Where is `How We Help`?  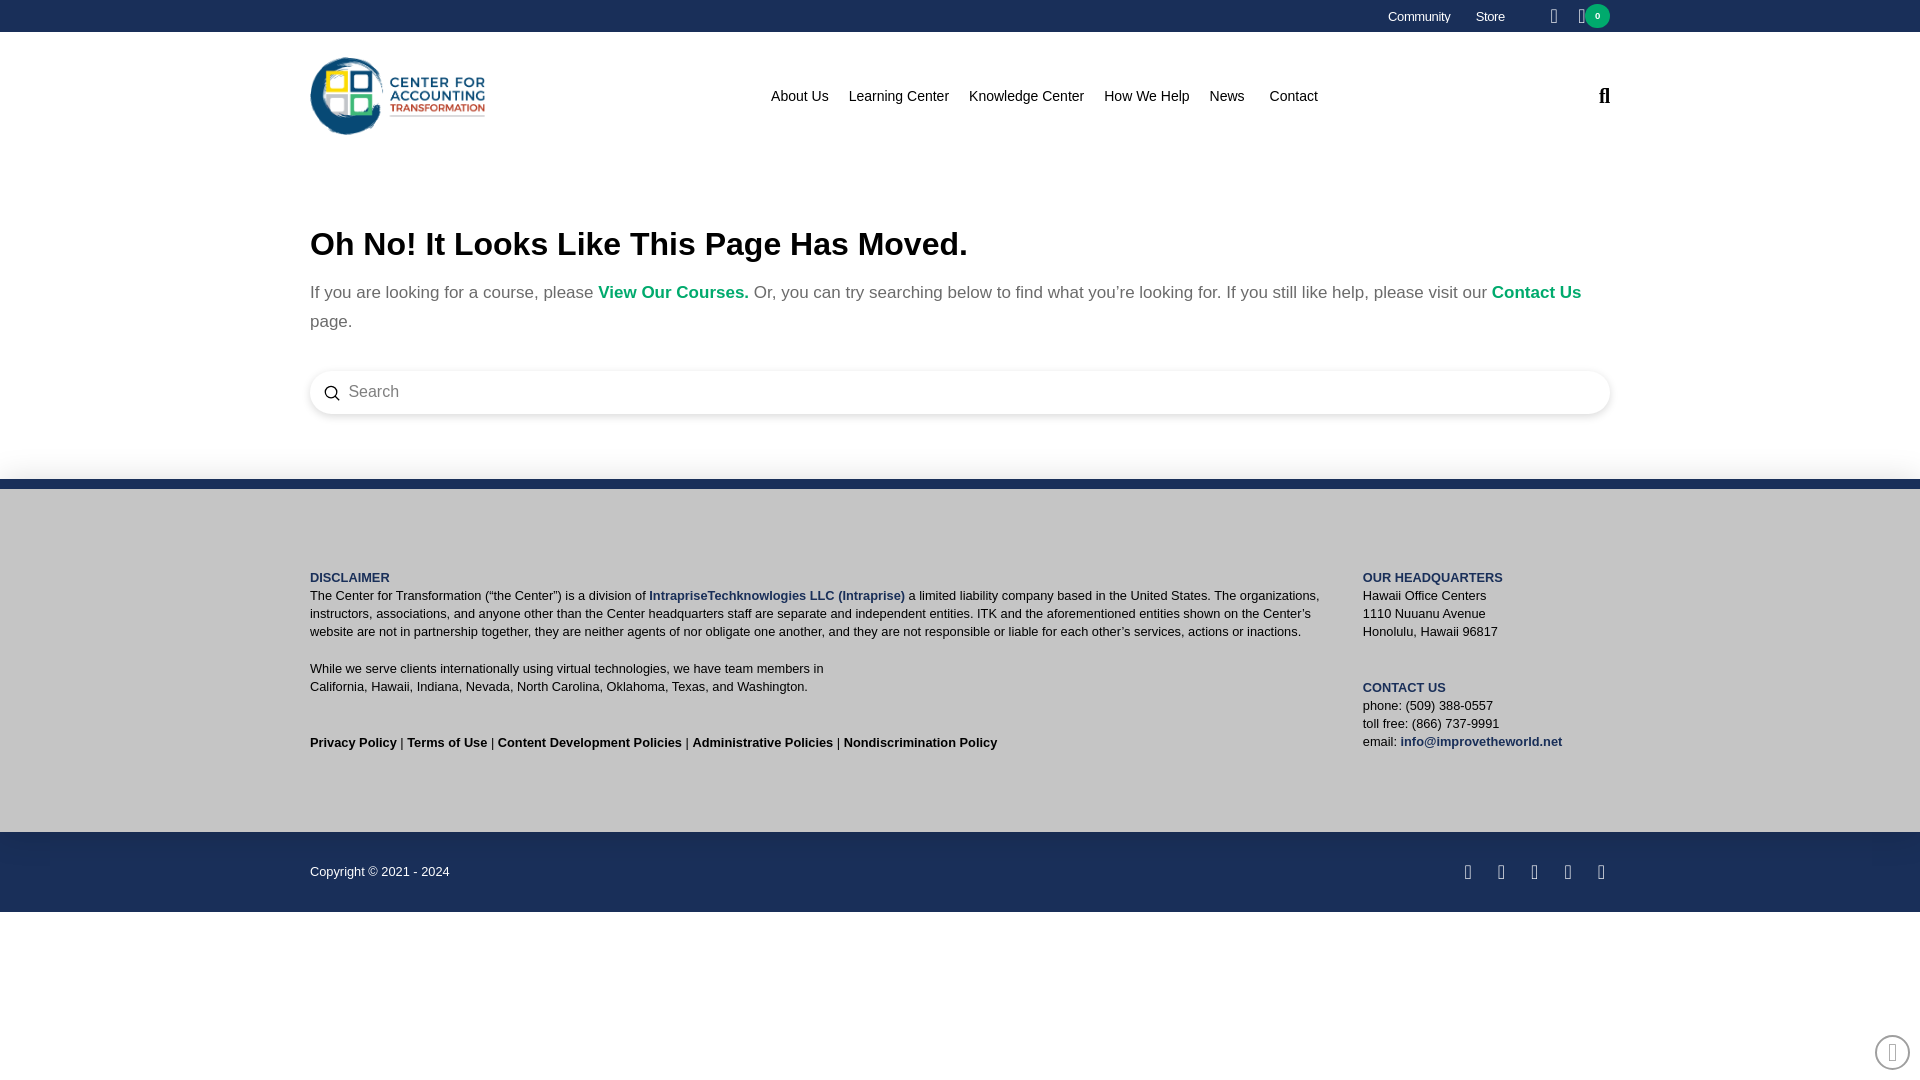 How We Help is located at coordinates (1156, 96).